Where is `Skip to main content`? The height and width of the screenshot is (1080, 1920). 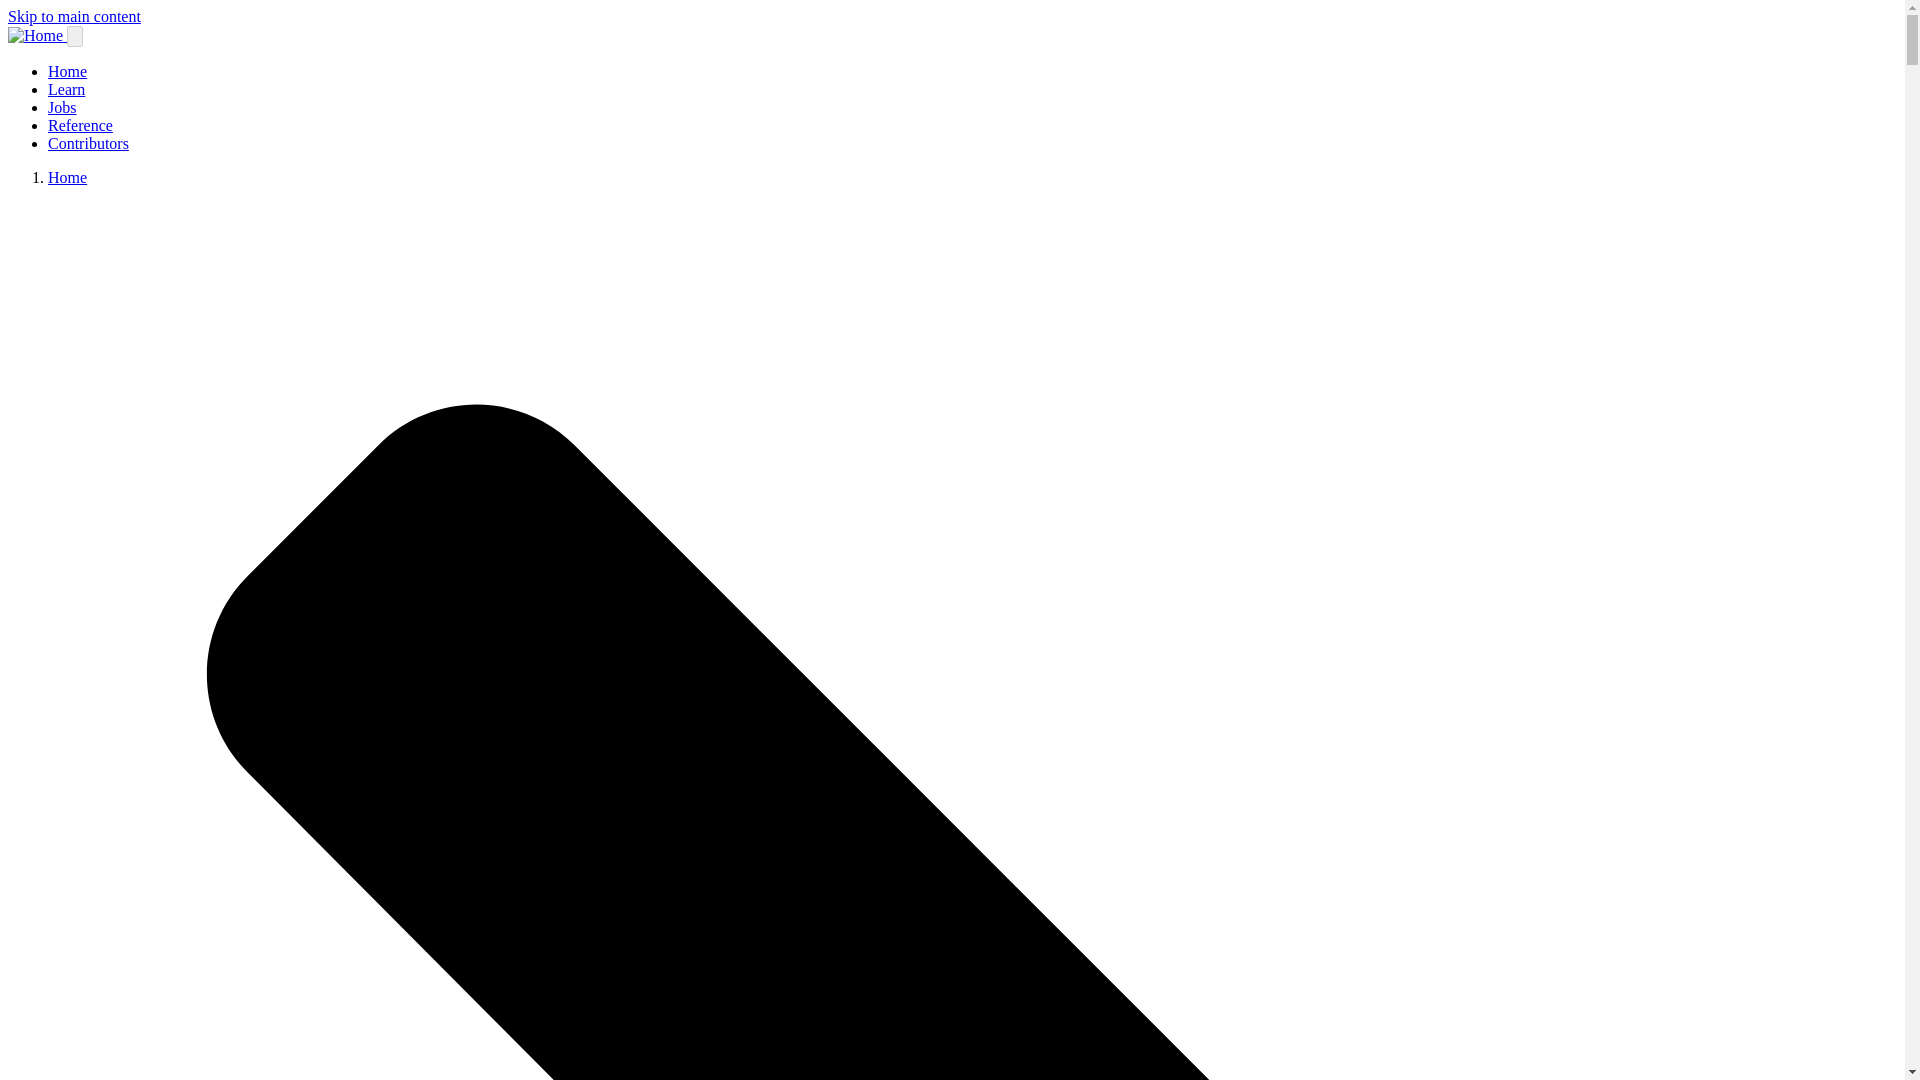 Skip to main content is located at coordinates (74, 16).